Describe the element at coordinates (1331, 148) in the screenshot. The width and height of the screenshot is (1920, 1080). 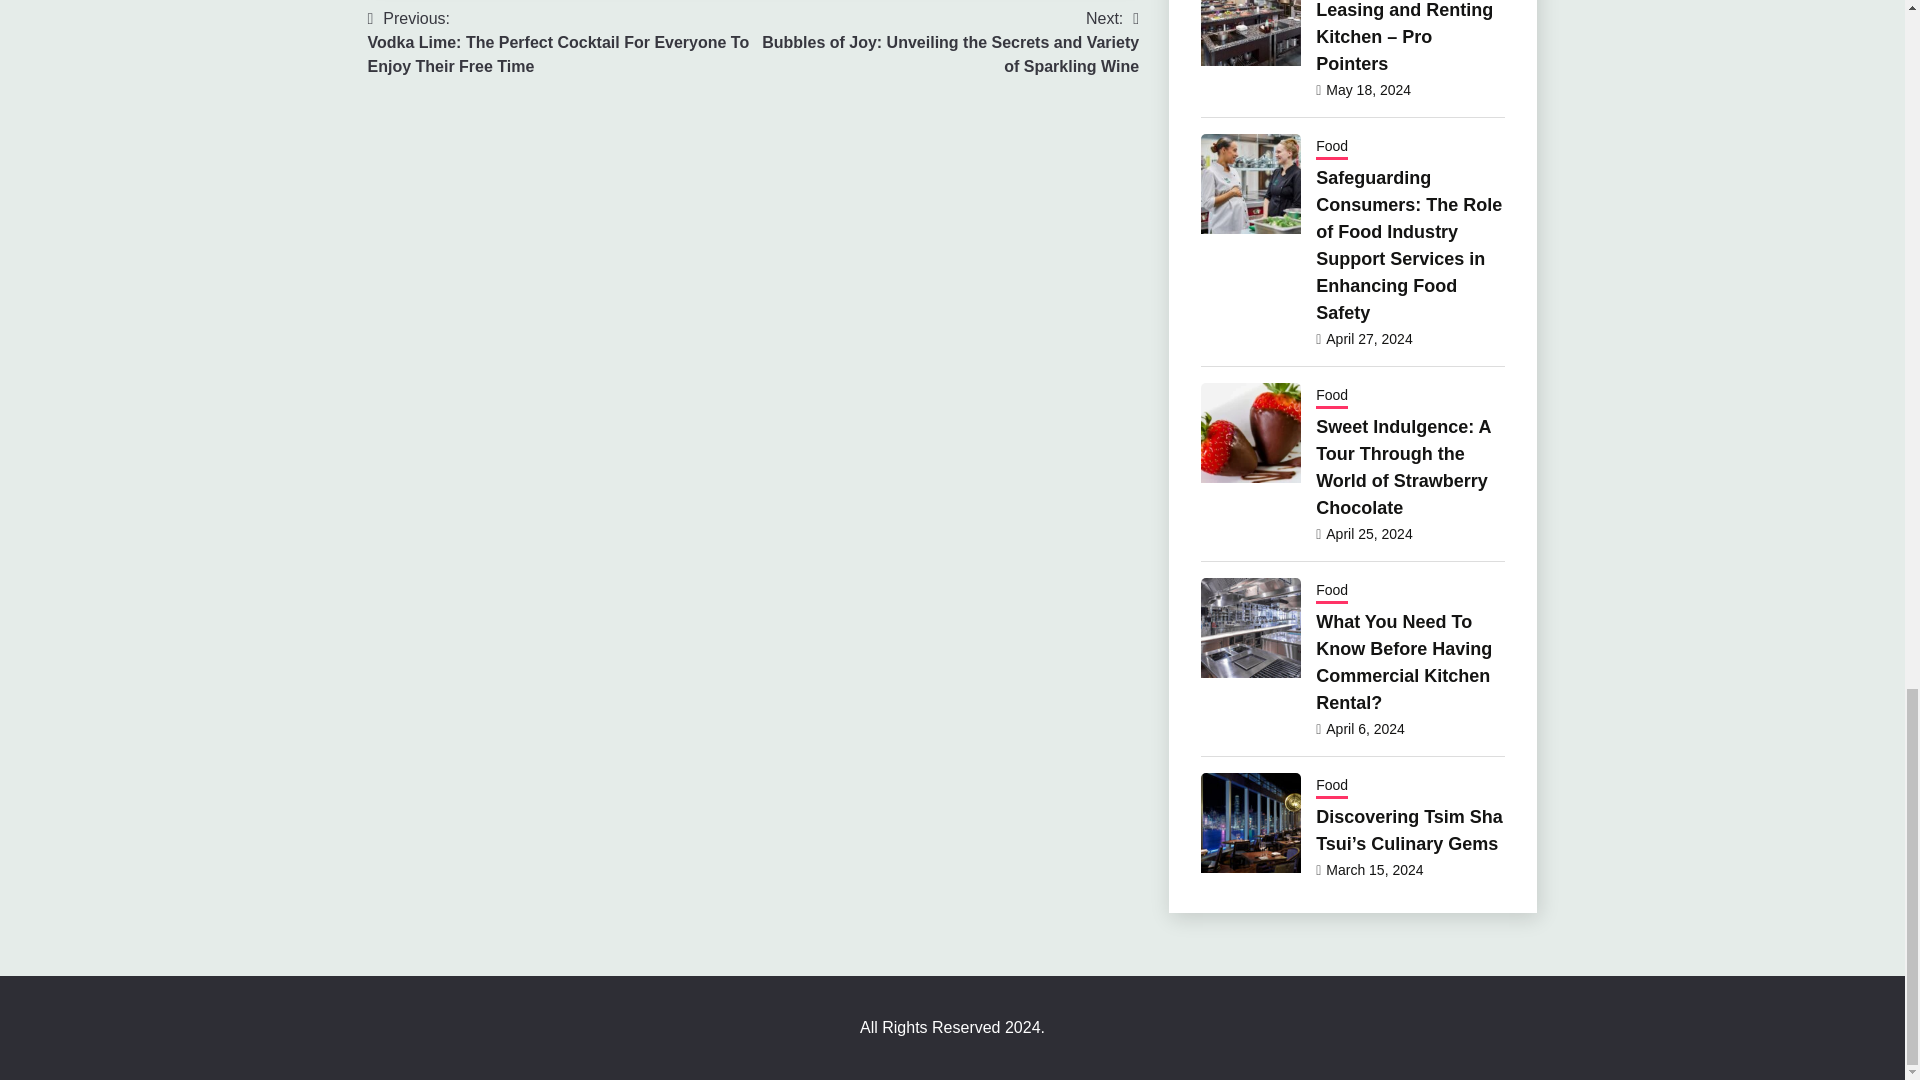
I see `Food` at that location.